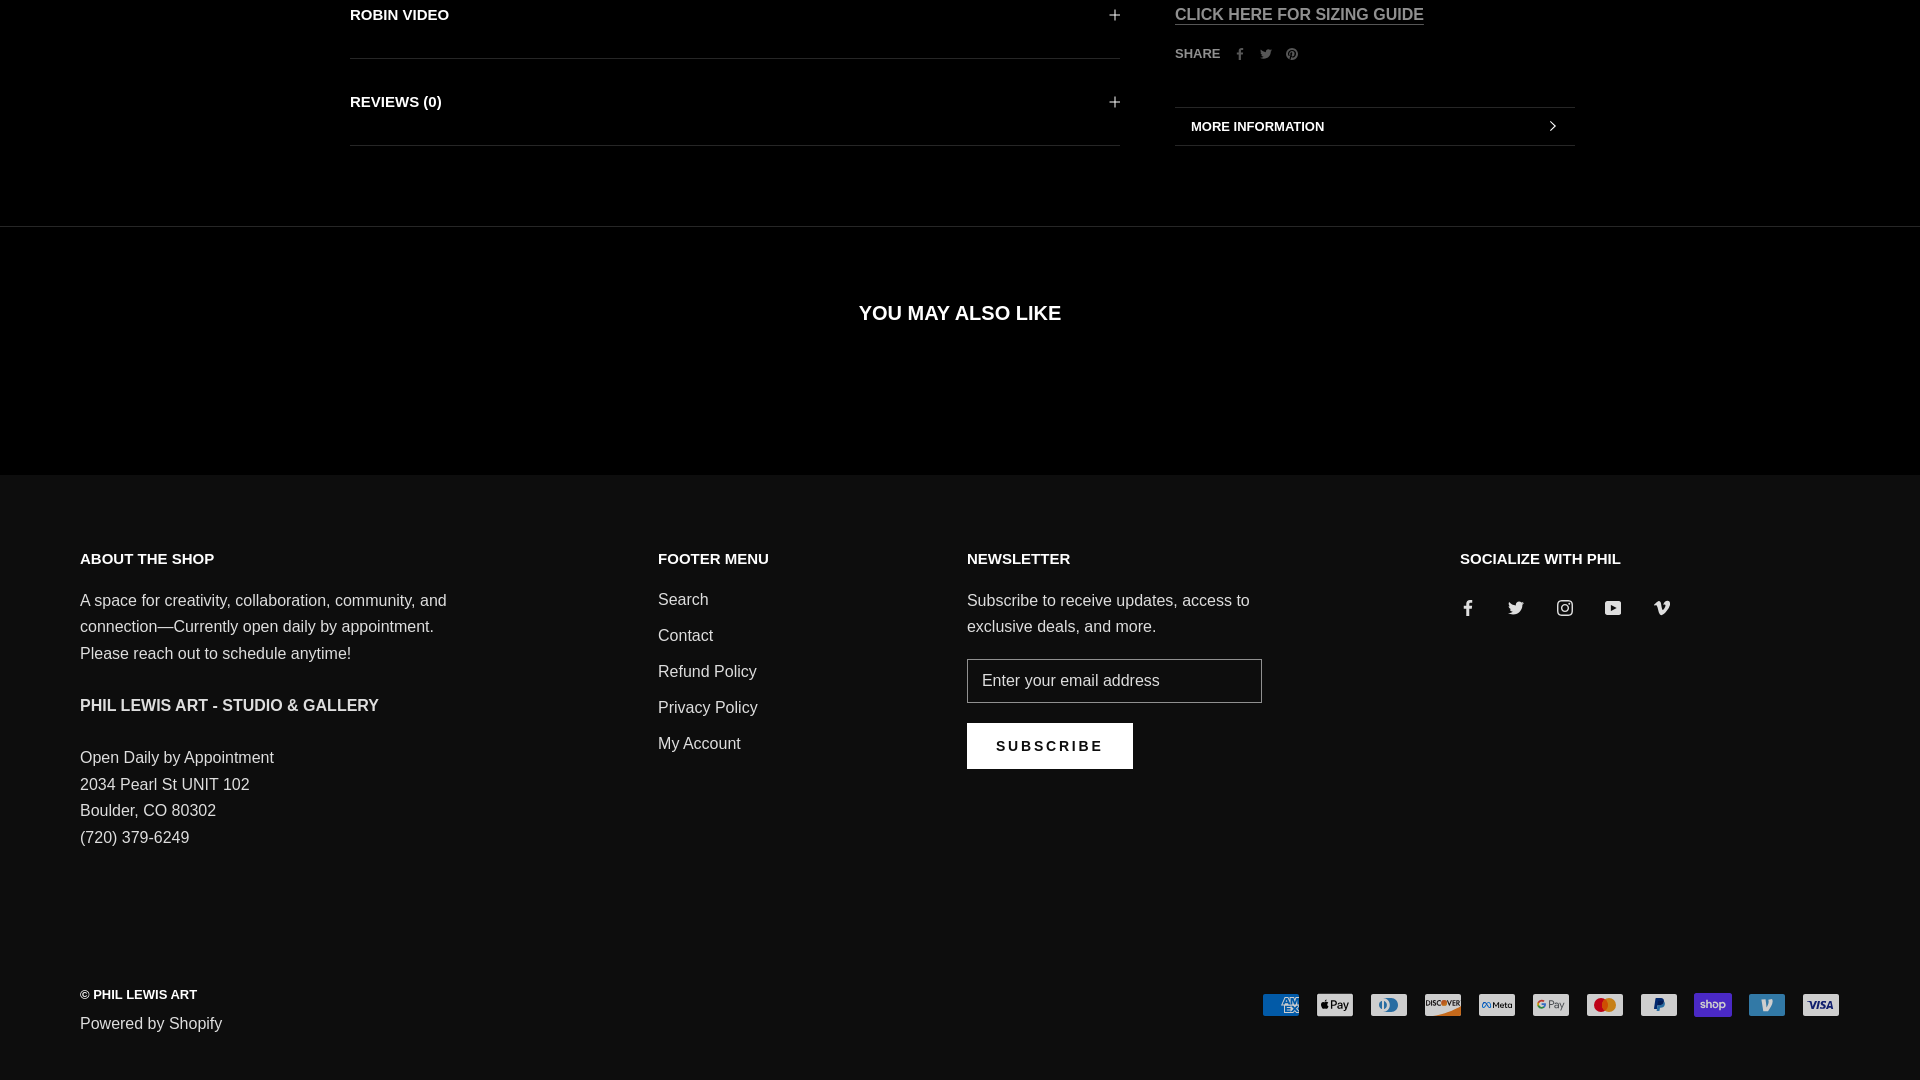 The height and width of the screenshot is (1080, 1920). What do you see at coordinates (1442, 1004) in the screenshot?
I see `Discover` at bounding box center [1442, 1004].